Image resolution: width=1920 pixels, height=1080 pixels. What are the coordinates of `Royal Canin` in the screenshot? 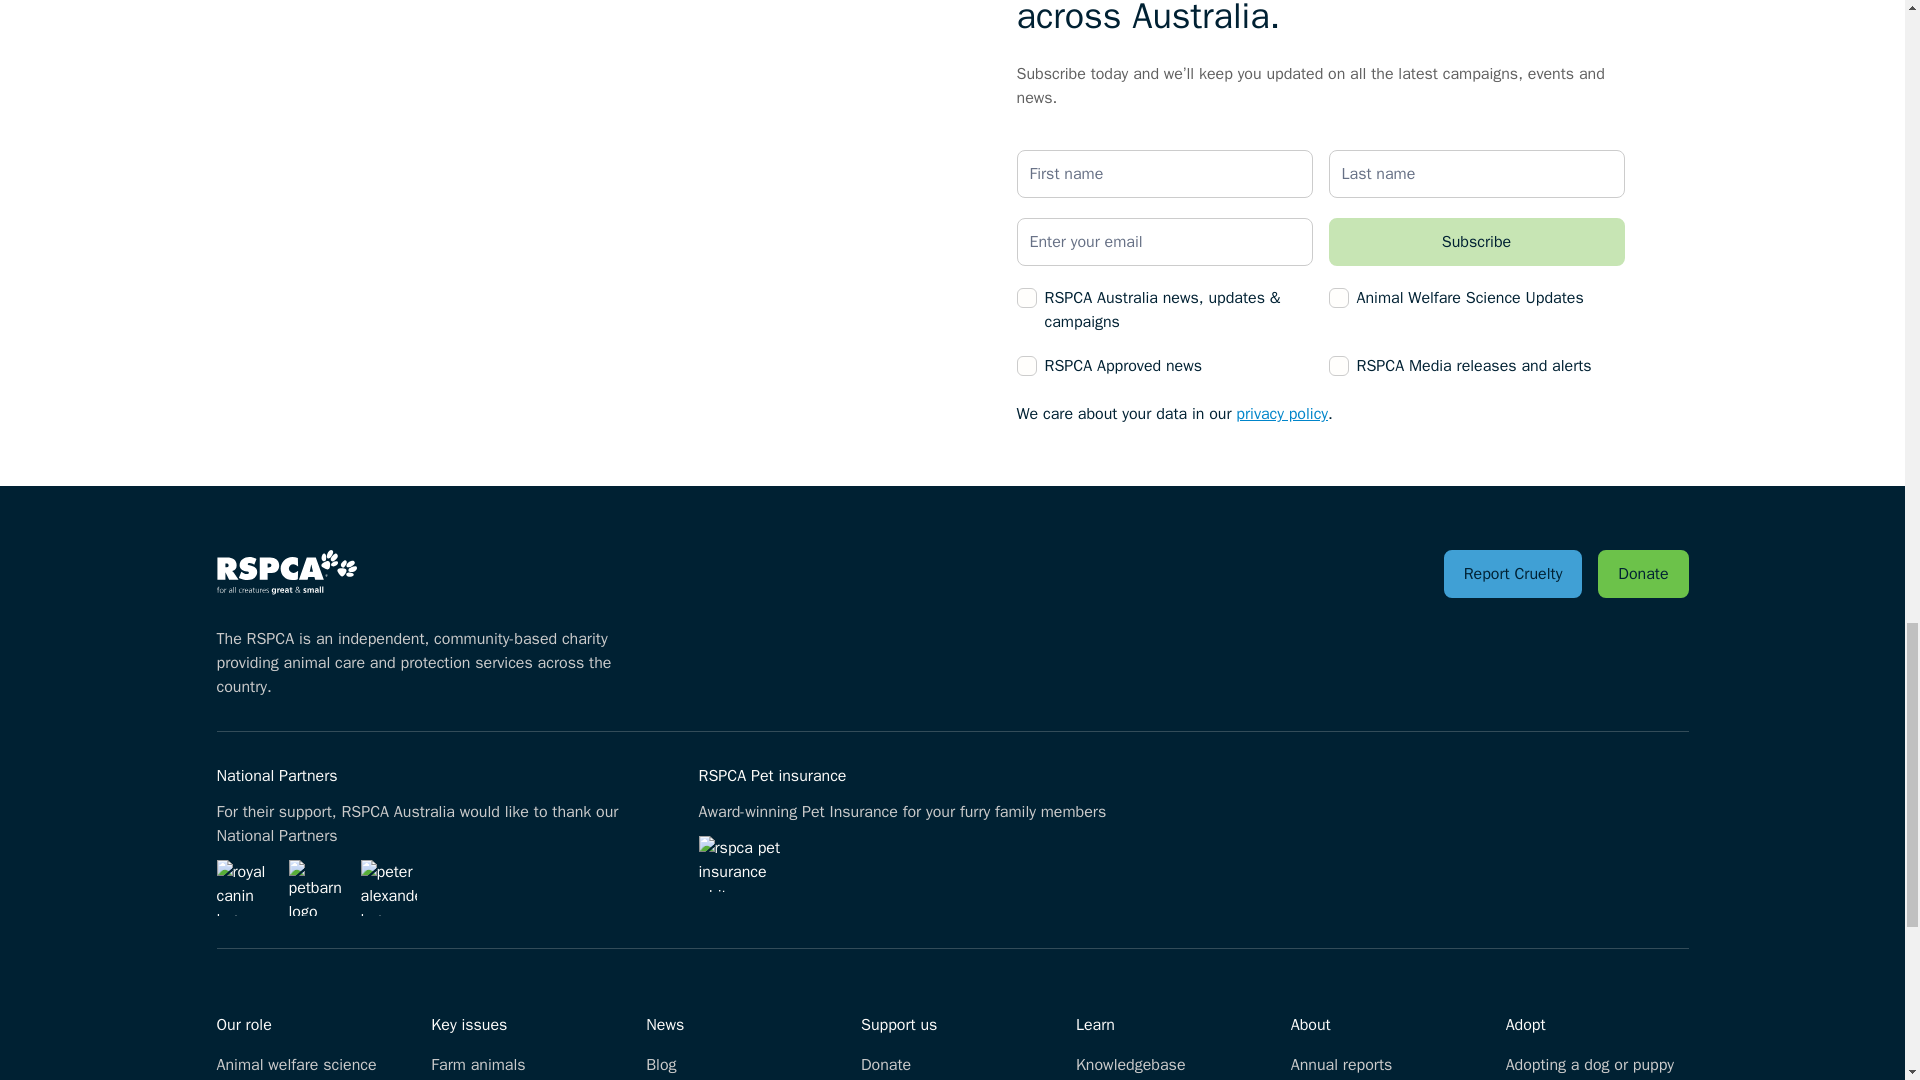 It's located at (244, 887).